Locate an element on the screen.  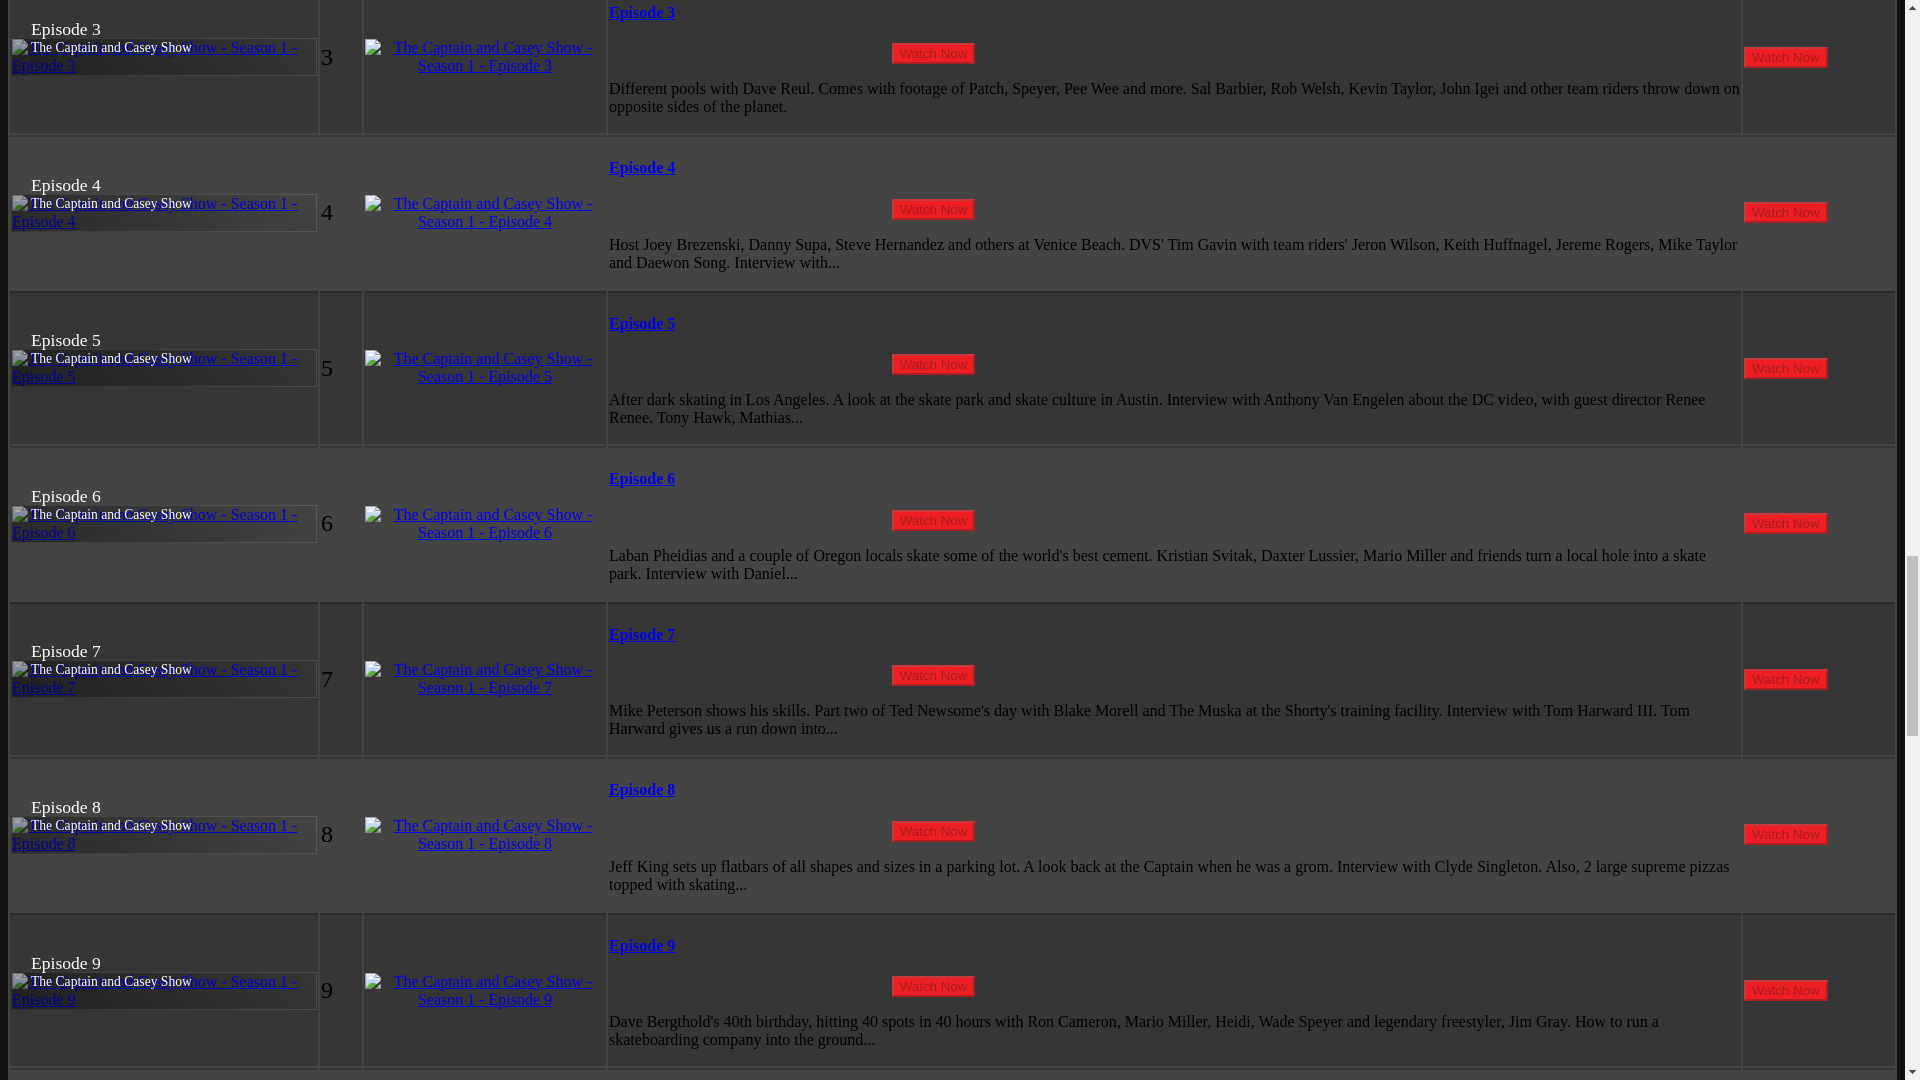
Episode 8 is located at coordinates (642, 789).